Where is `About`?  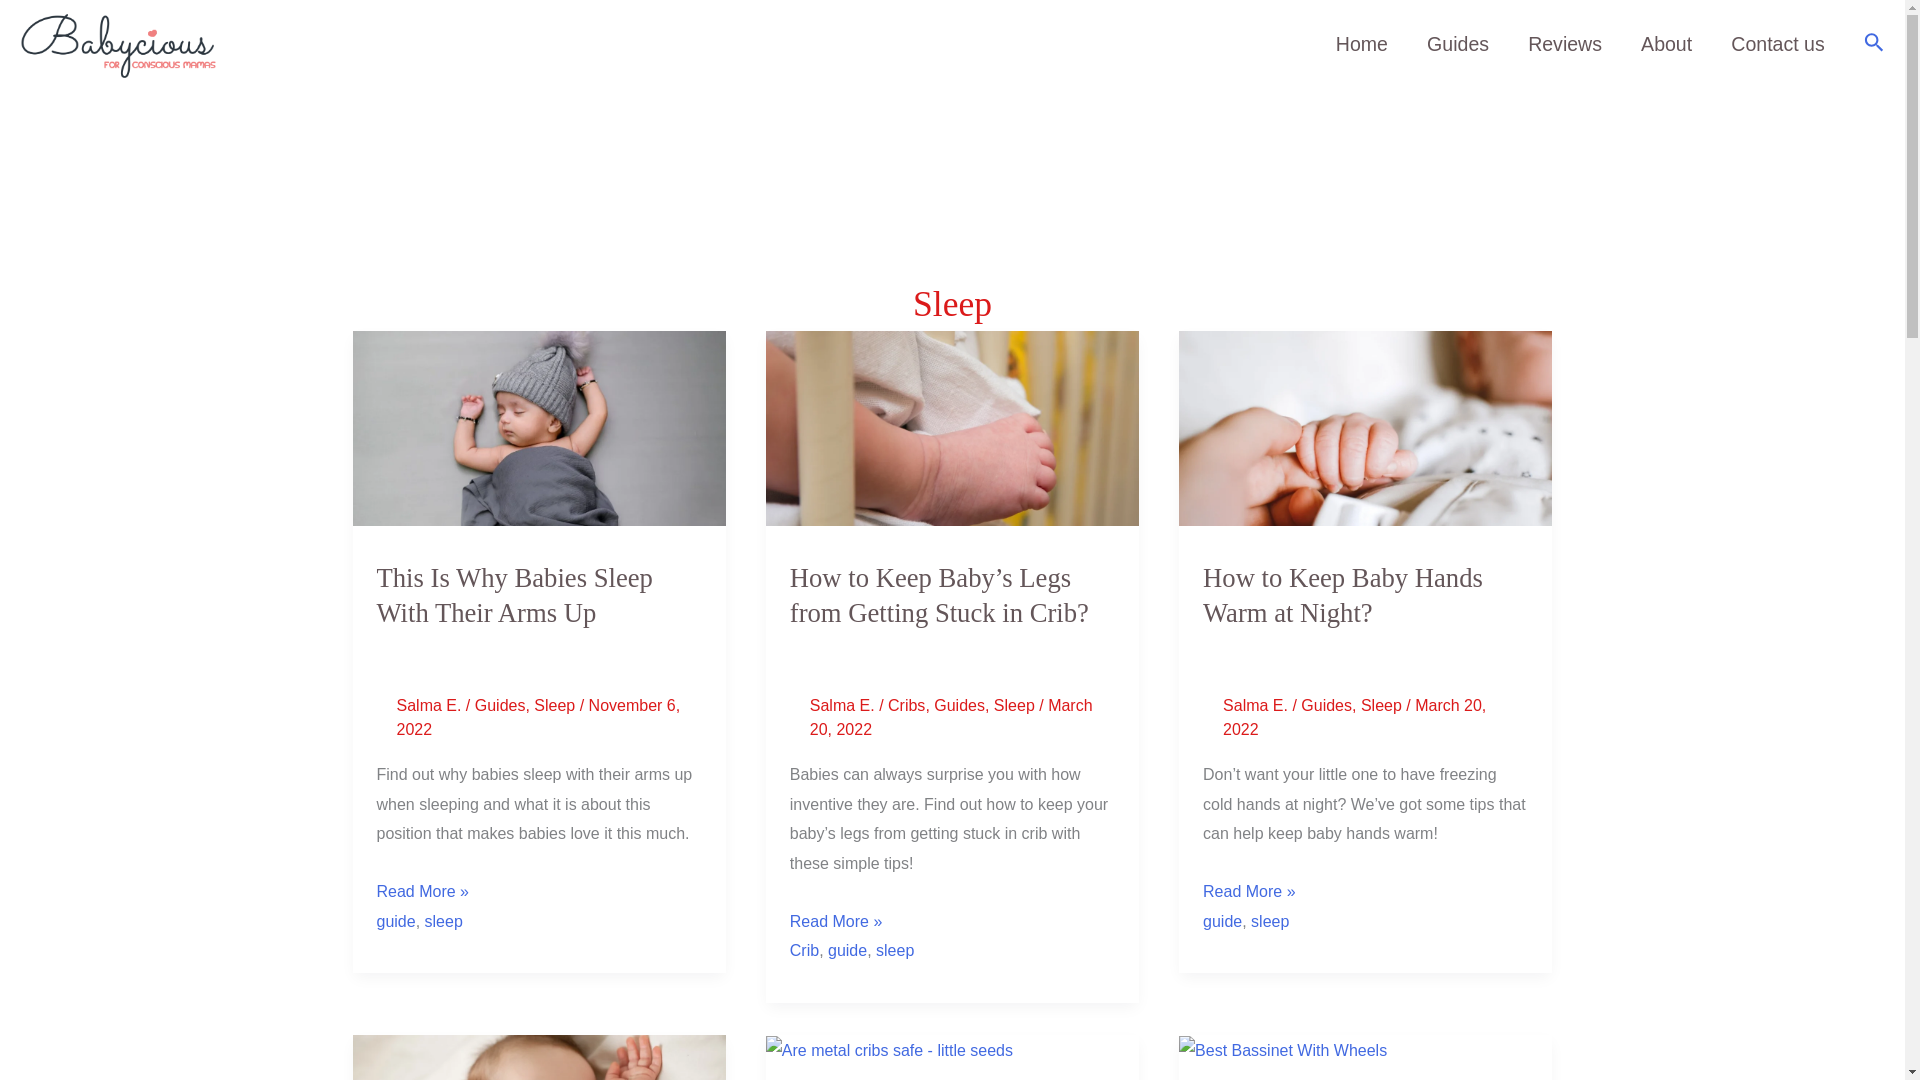 About is located at coordinates (1667, 43).